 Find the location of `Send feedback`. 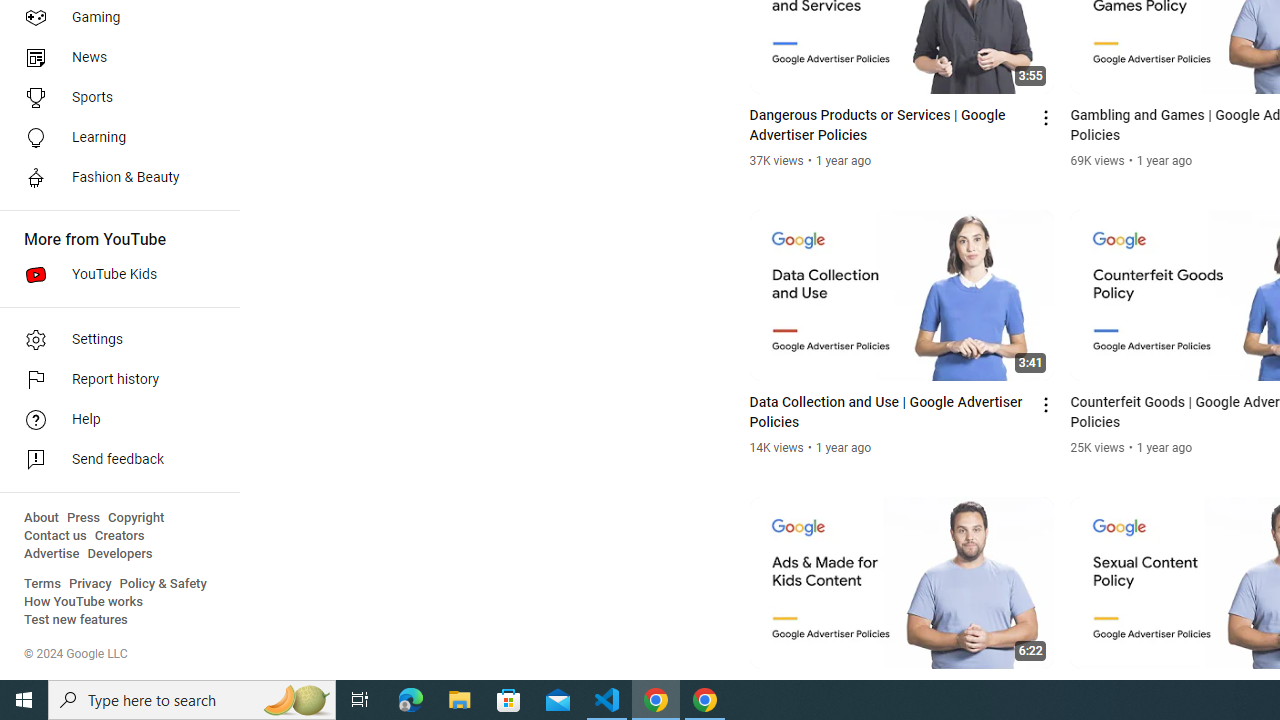

Send feedback is located at coordinates (114, 460).